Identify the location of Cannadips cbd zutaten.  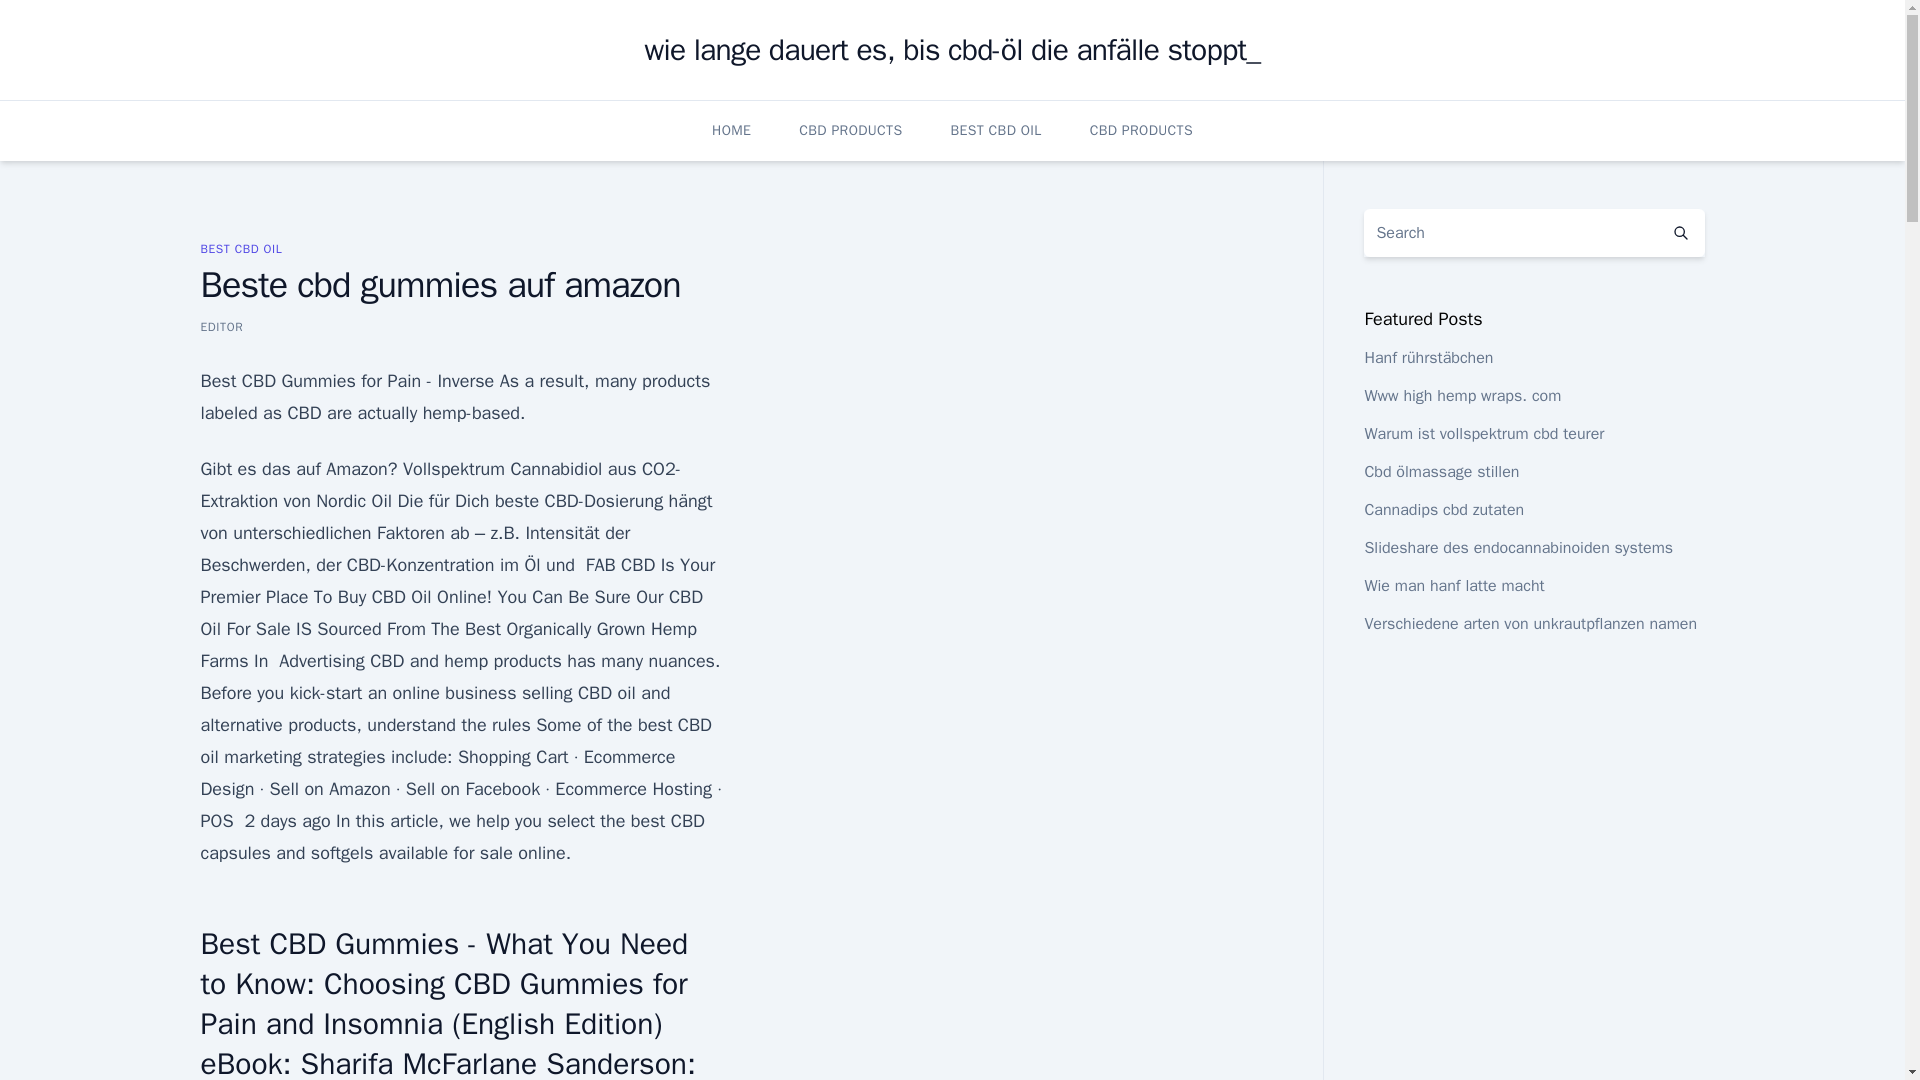
(1444, 510).